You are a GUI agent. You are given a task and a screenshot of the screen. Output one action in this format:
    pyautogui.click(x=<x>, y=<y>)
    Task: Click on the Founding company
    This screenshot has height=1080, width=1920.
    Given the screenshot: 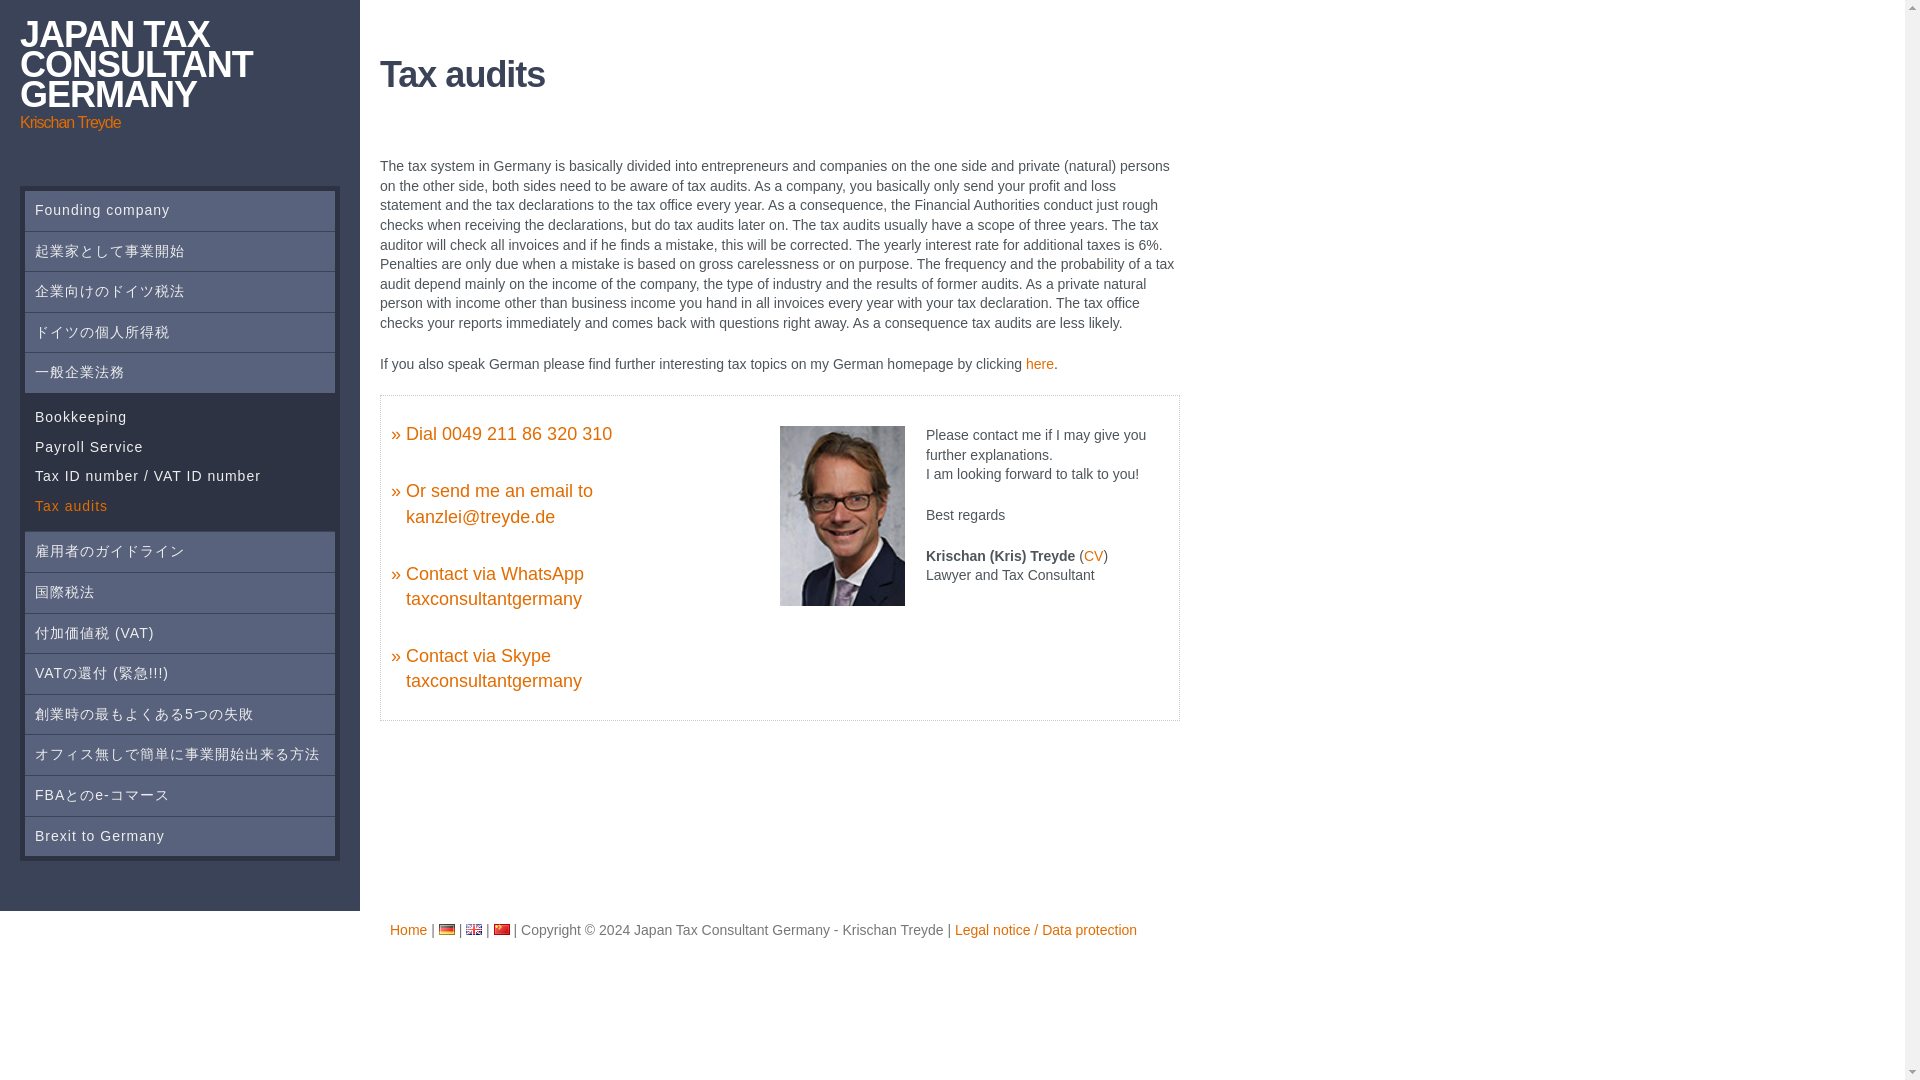 What is the action you would take?
    pyautogui.click(x=179, y=211)
    